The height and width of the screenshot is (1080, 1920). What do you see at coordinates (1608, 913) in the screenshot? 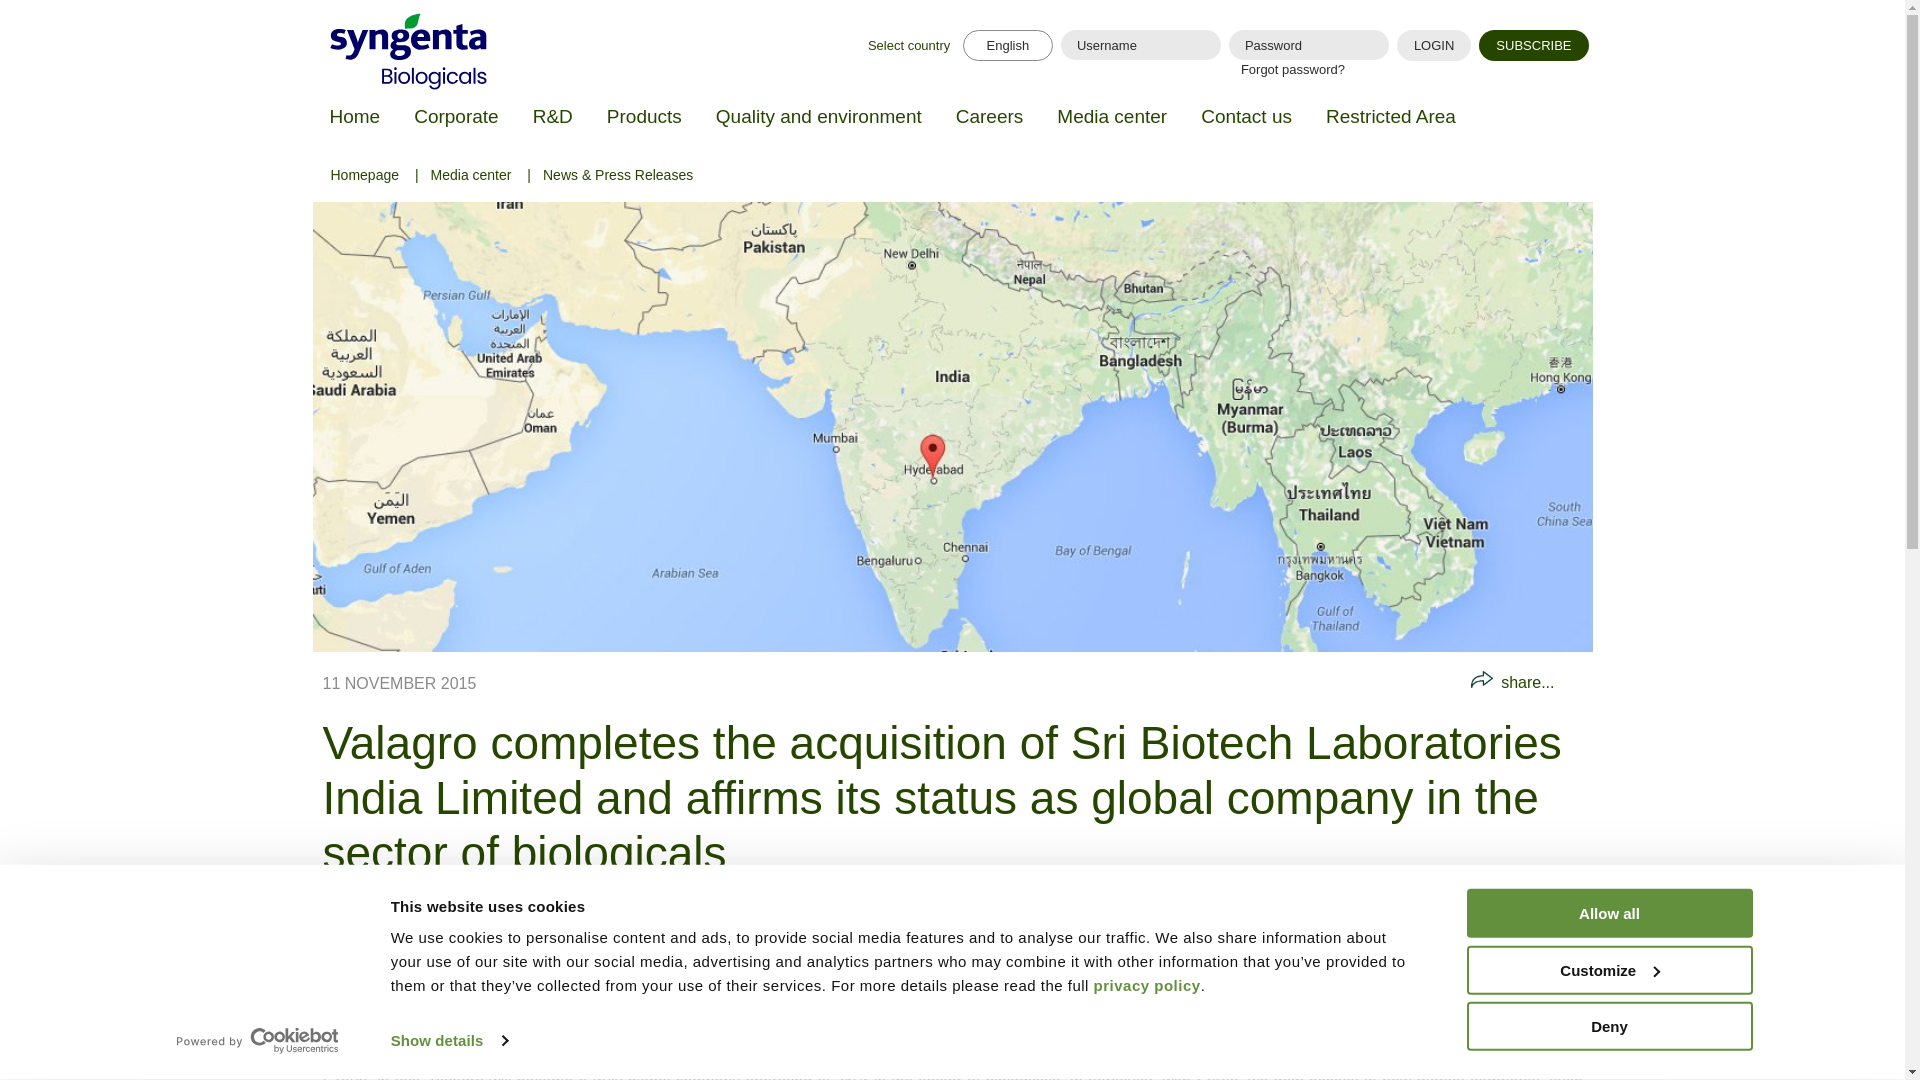
I see `Allow all` at bounding box center [1608, 913].